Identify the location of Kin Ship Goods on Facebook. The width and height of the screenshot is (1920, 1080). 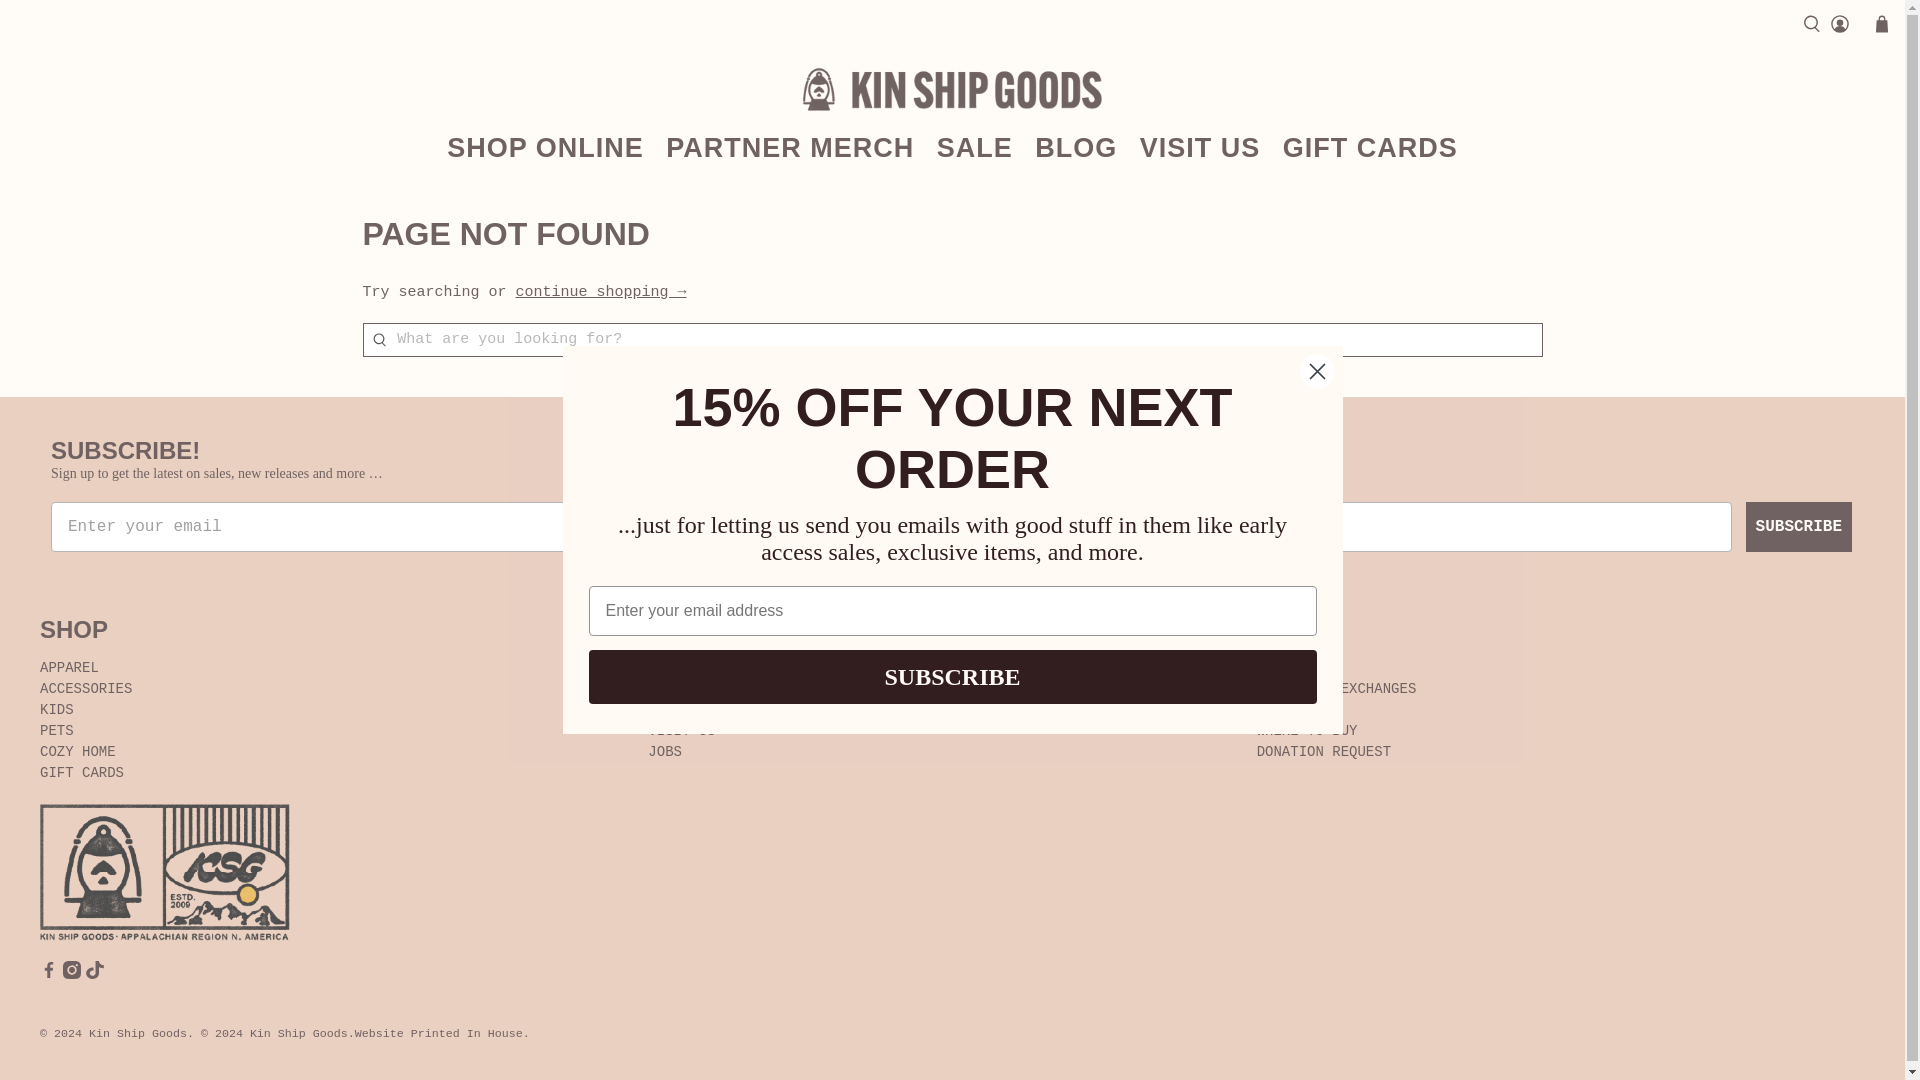
(48, 974).